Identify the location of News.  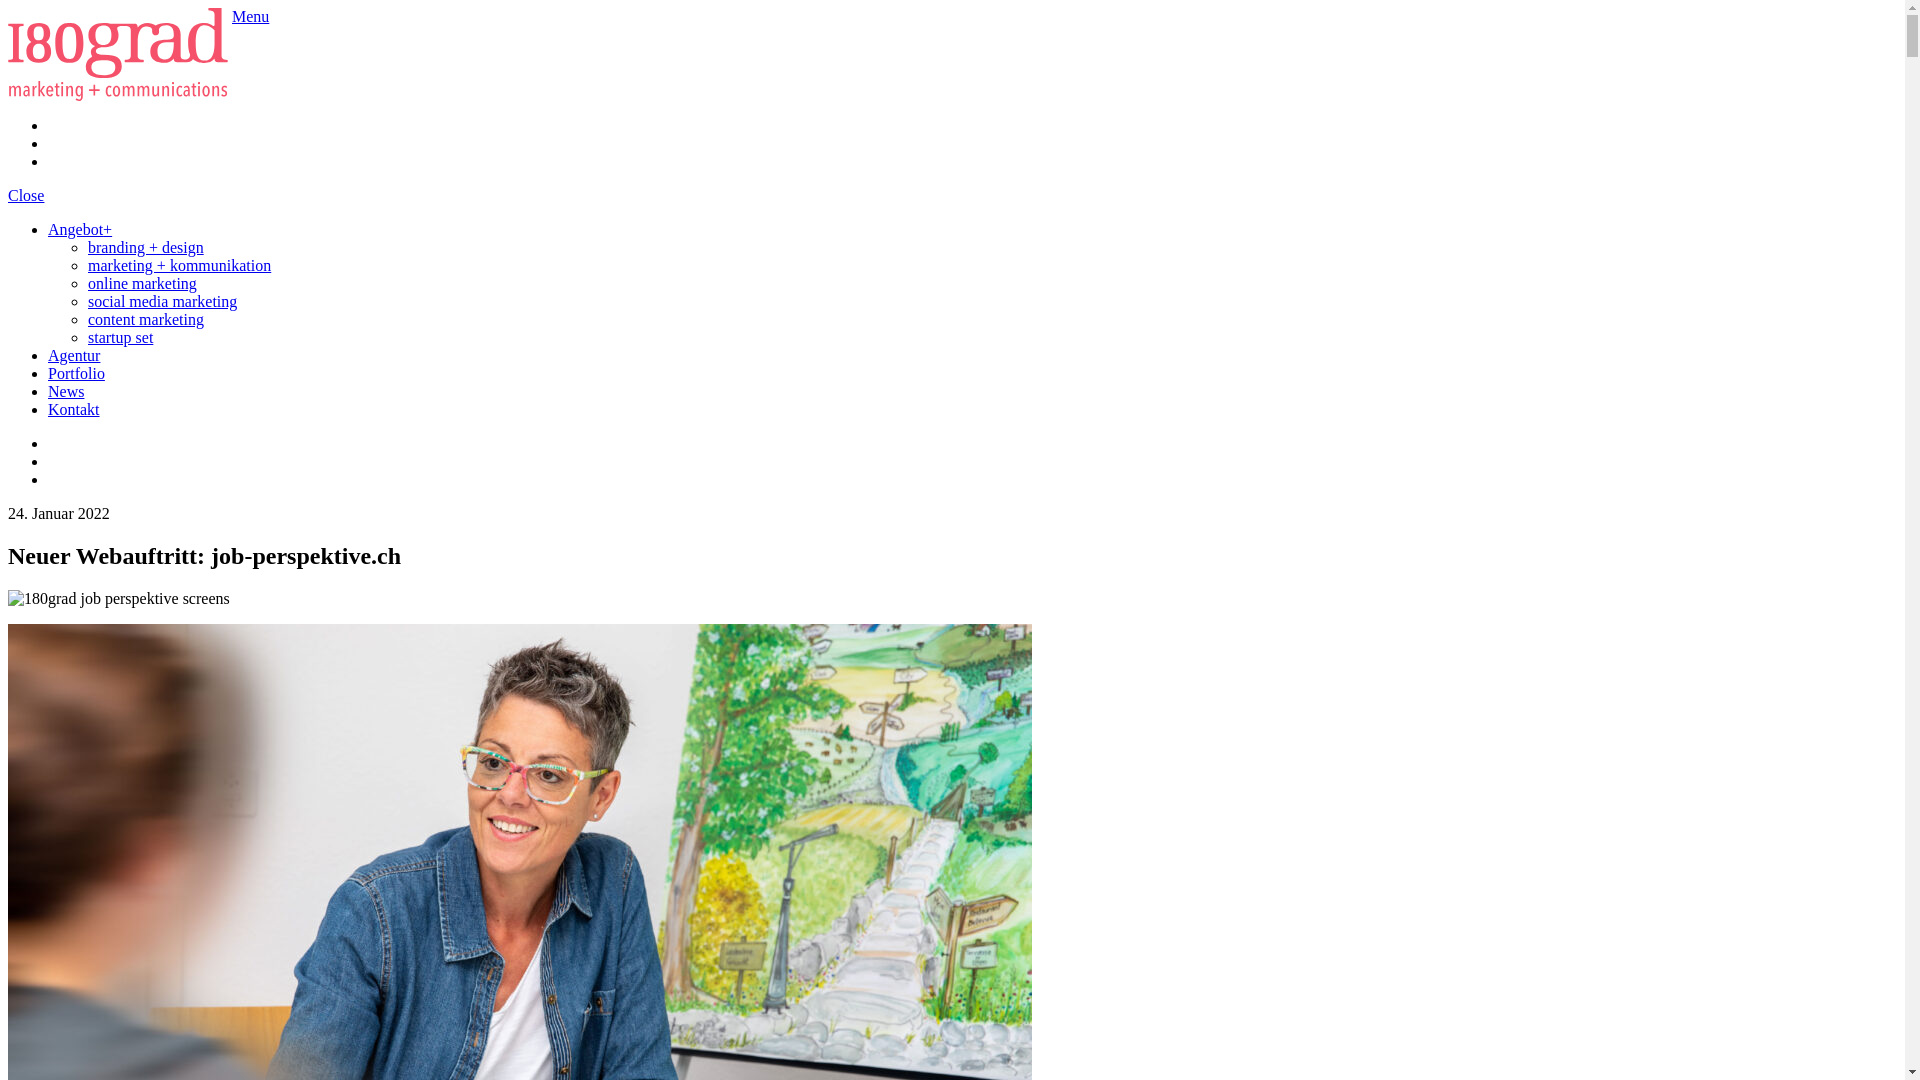
(66, 392).